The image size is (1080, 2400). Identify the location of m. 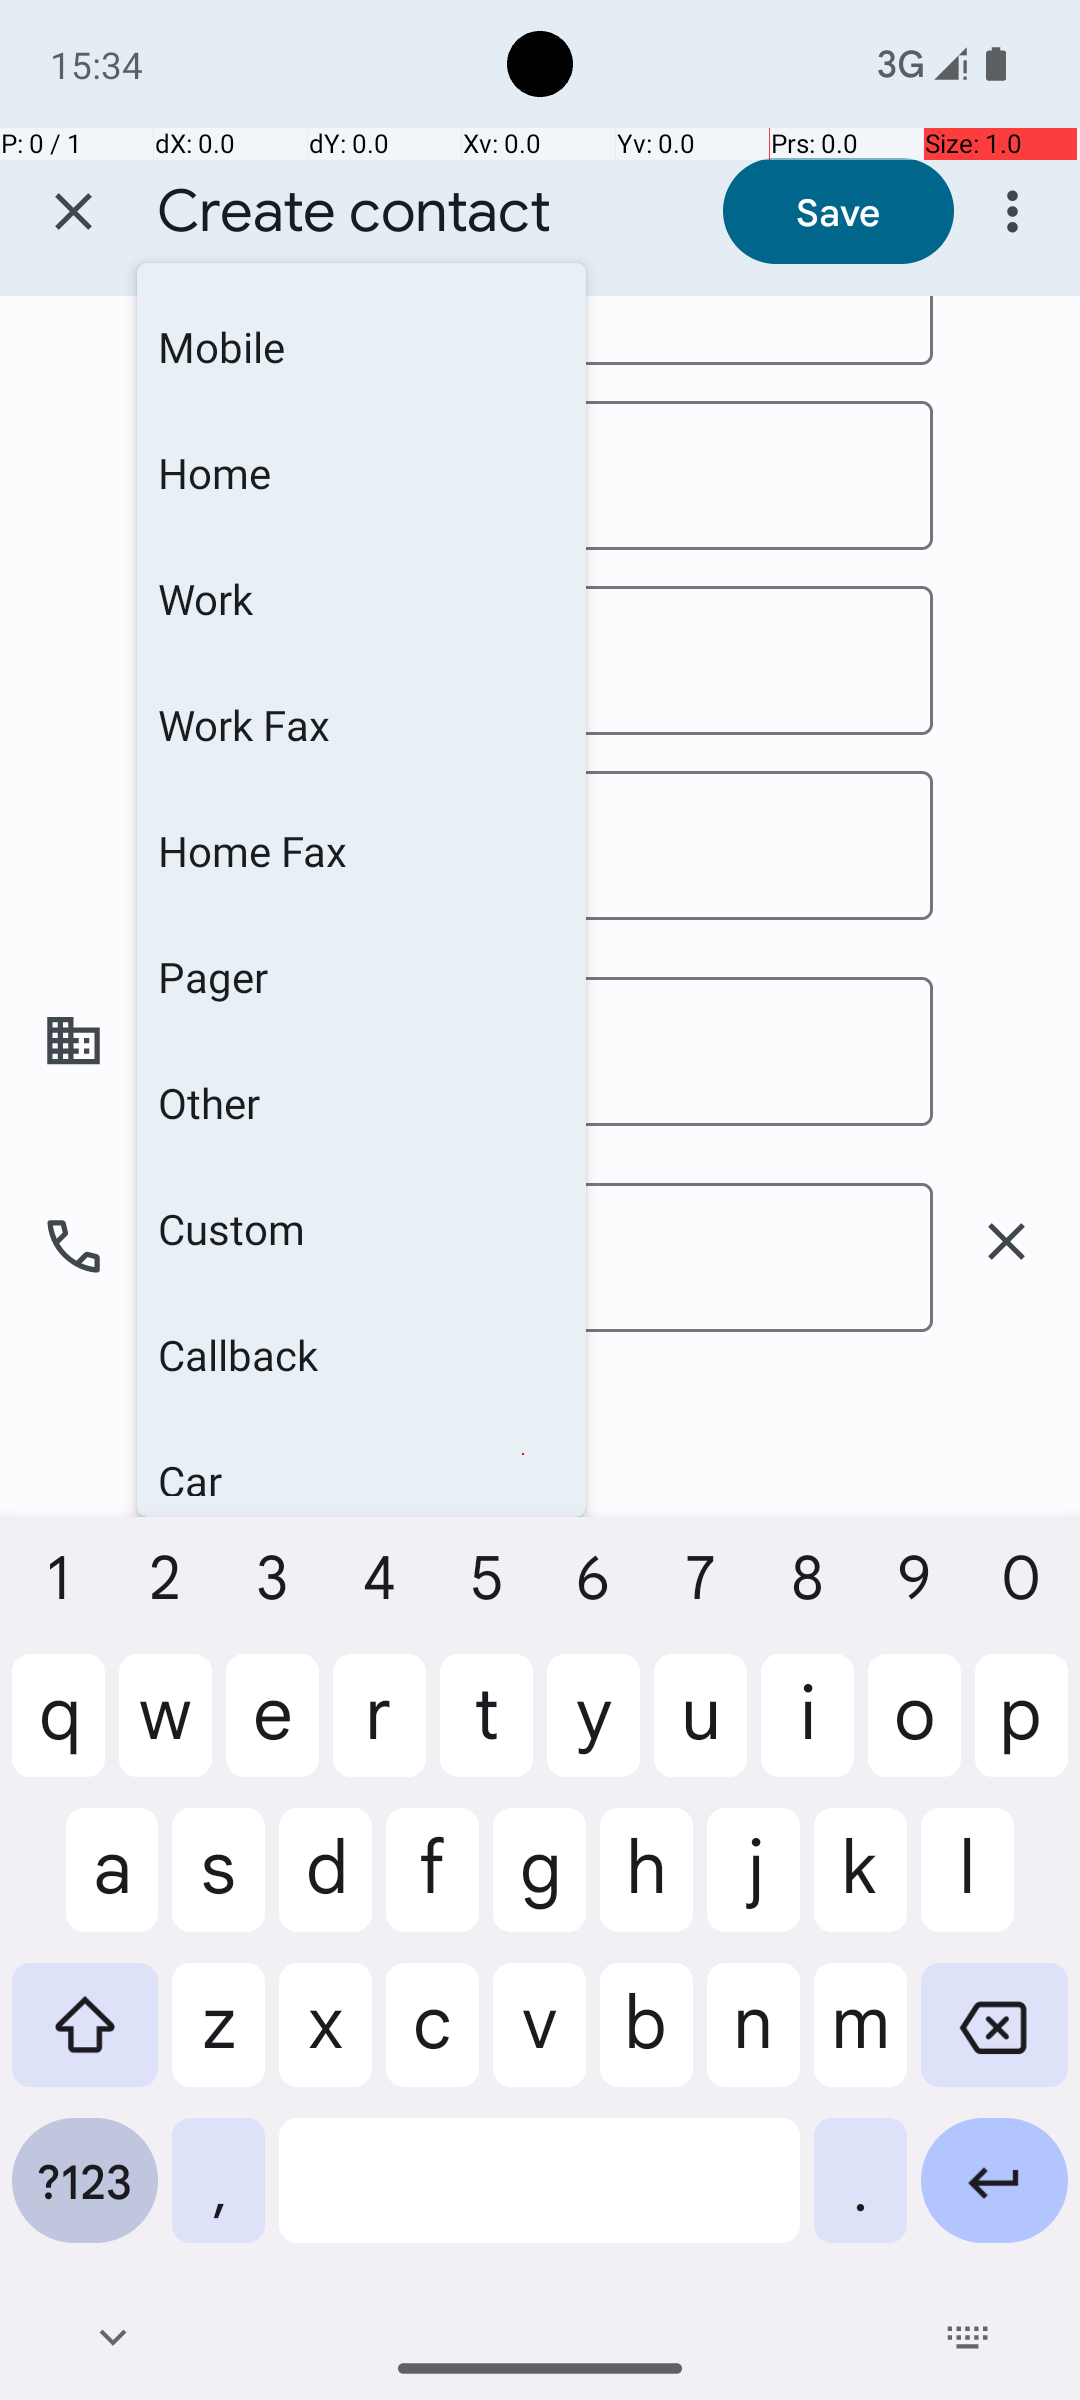
(860, 2040).